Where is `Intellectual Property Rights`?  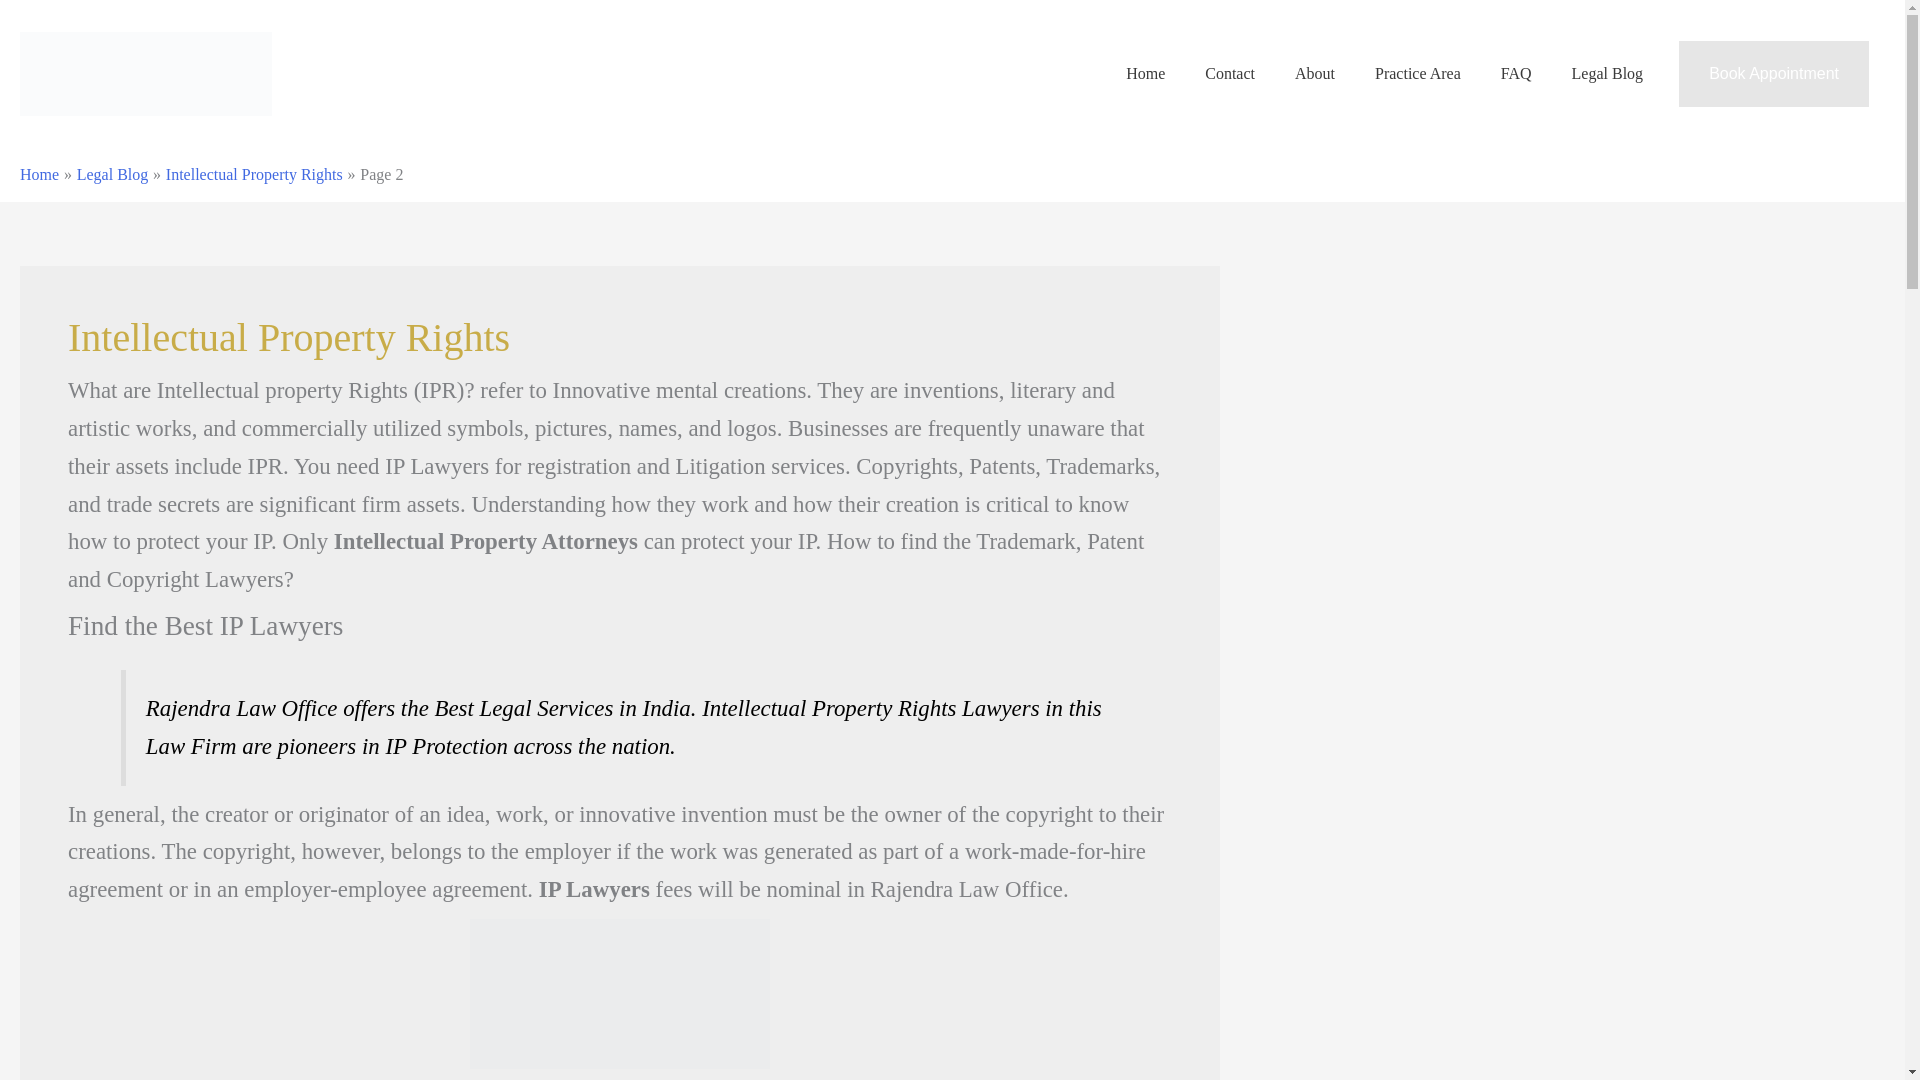
Intellectual Property Rights is located at coordinates (234, 396).